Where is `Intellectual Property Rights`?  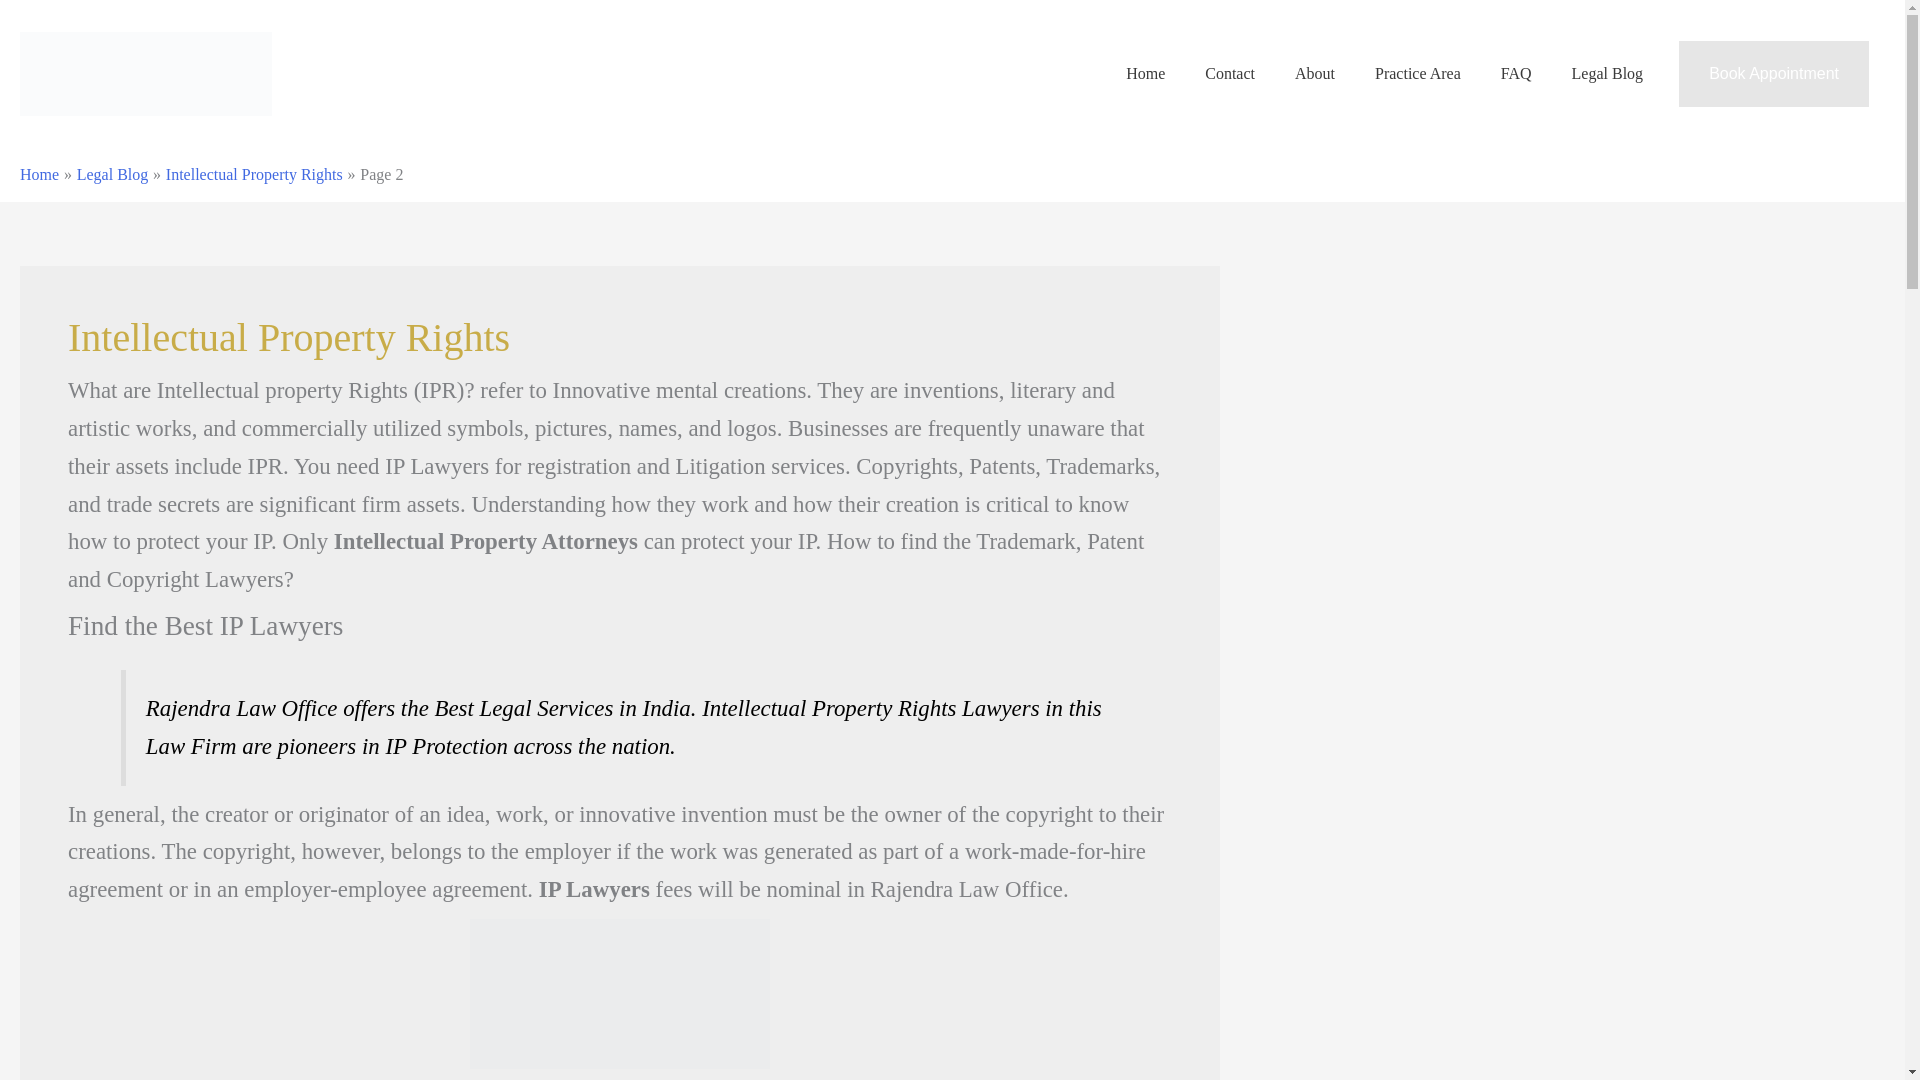
Intellectual Property Rights is located at coordinates (234, 396).